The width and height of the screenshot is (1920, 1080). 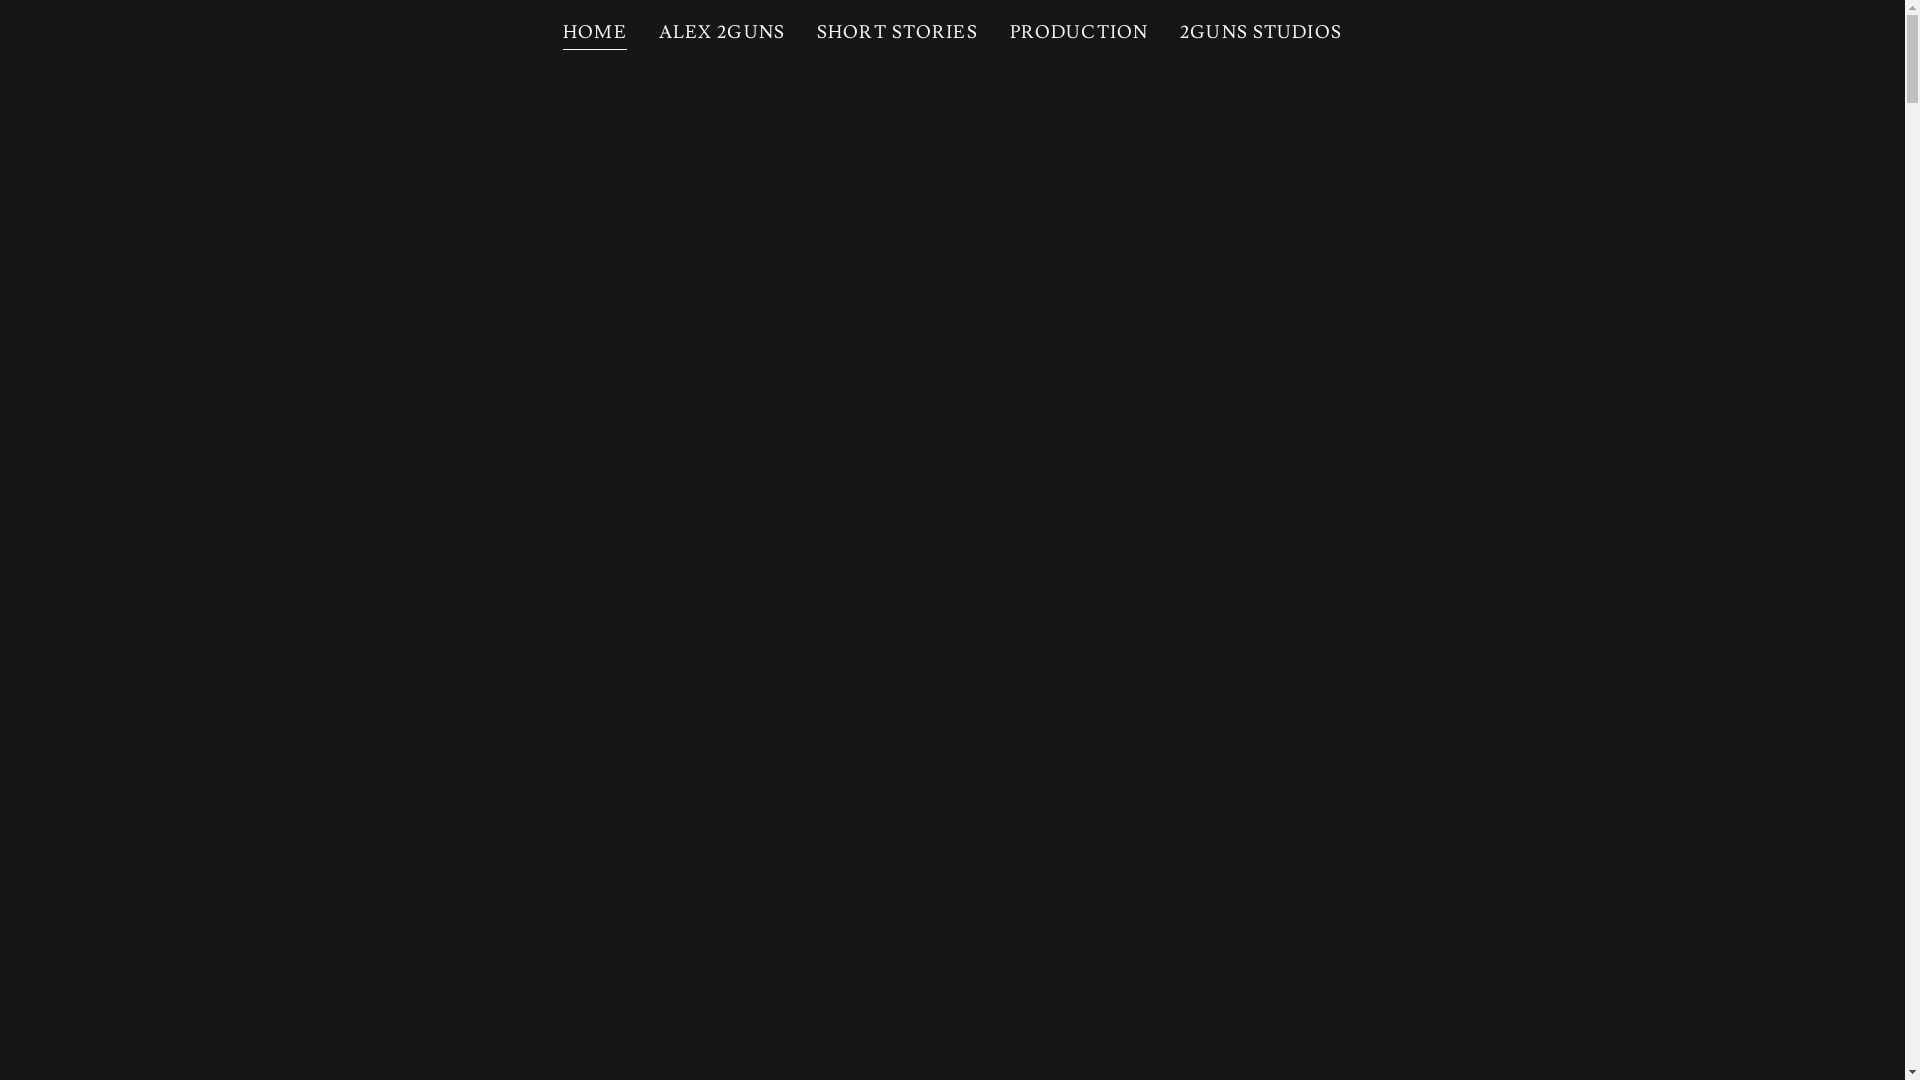 I want to click on SHORT STORIES, so click(x=897, y=33).